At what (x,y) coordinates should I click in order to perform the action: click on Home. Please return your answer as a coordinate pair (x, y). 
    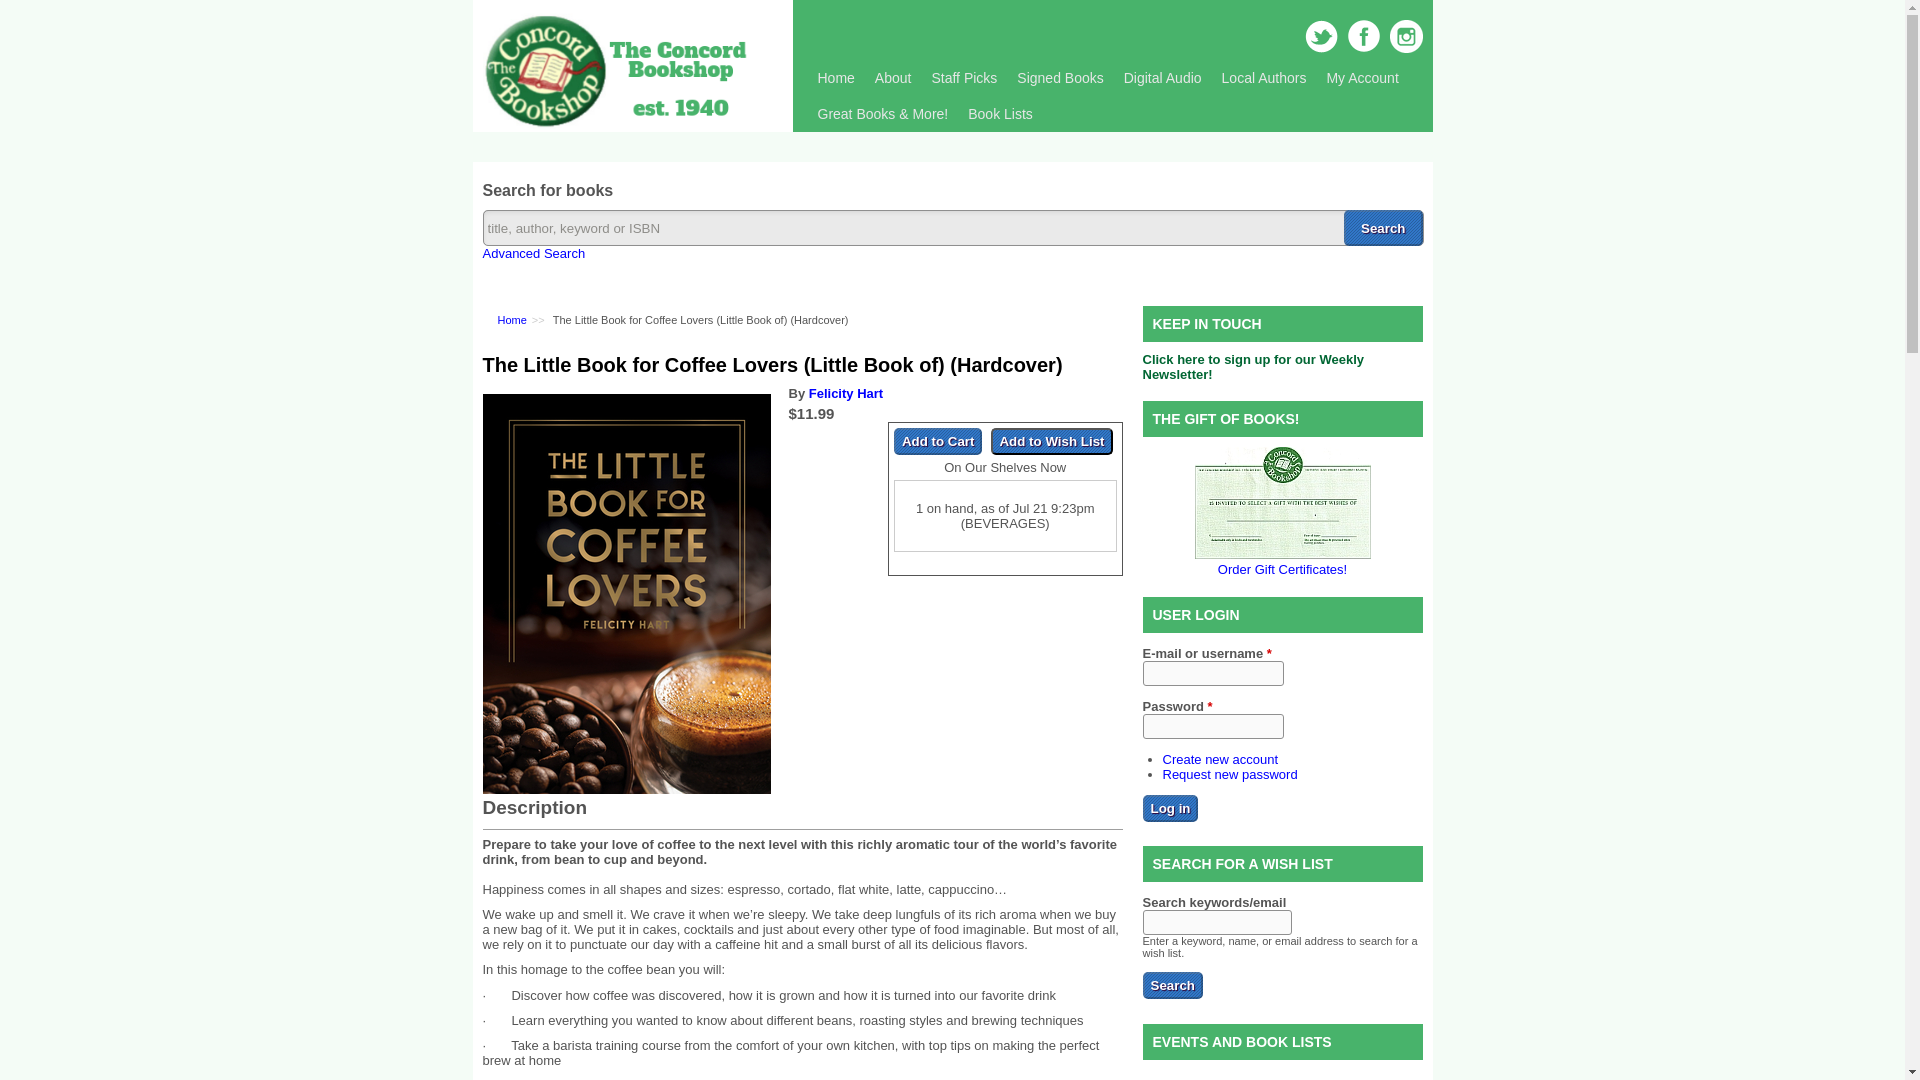
    Looking at the image, I should click on (836, 78).